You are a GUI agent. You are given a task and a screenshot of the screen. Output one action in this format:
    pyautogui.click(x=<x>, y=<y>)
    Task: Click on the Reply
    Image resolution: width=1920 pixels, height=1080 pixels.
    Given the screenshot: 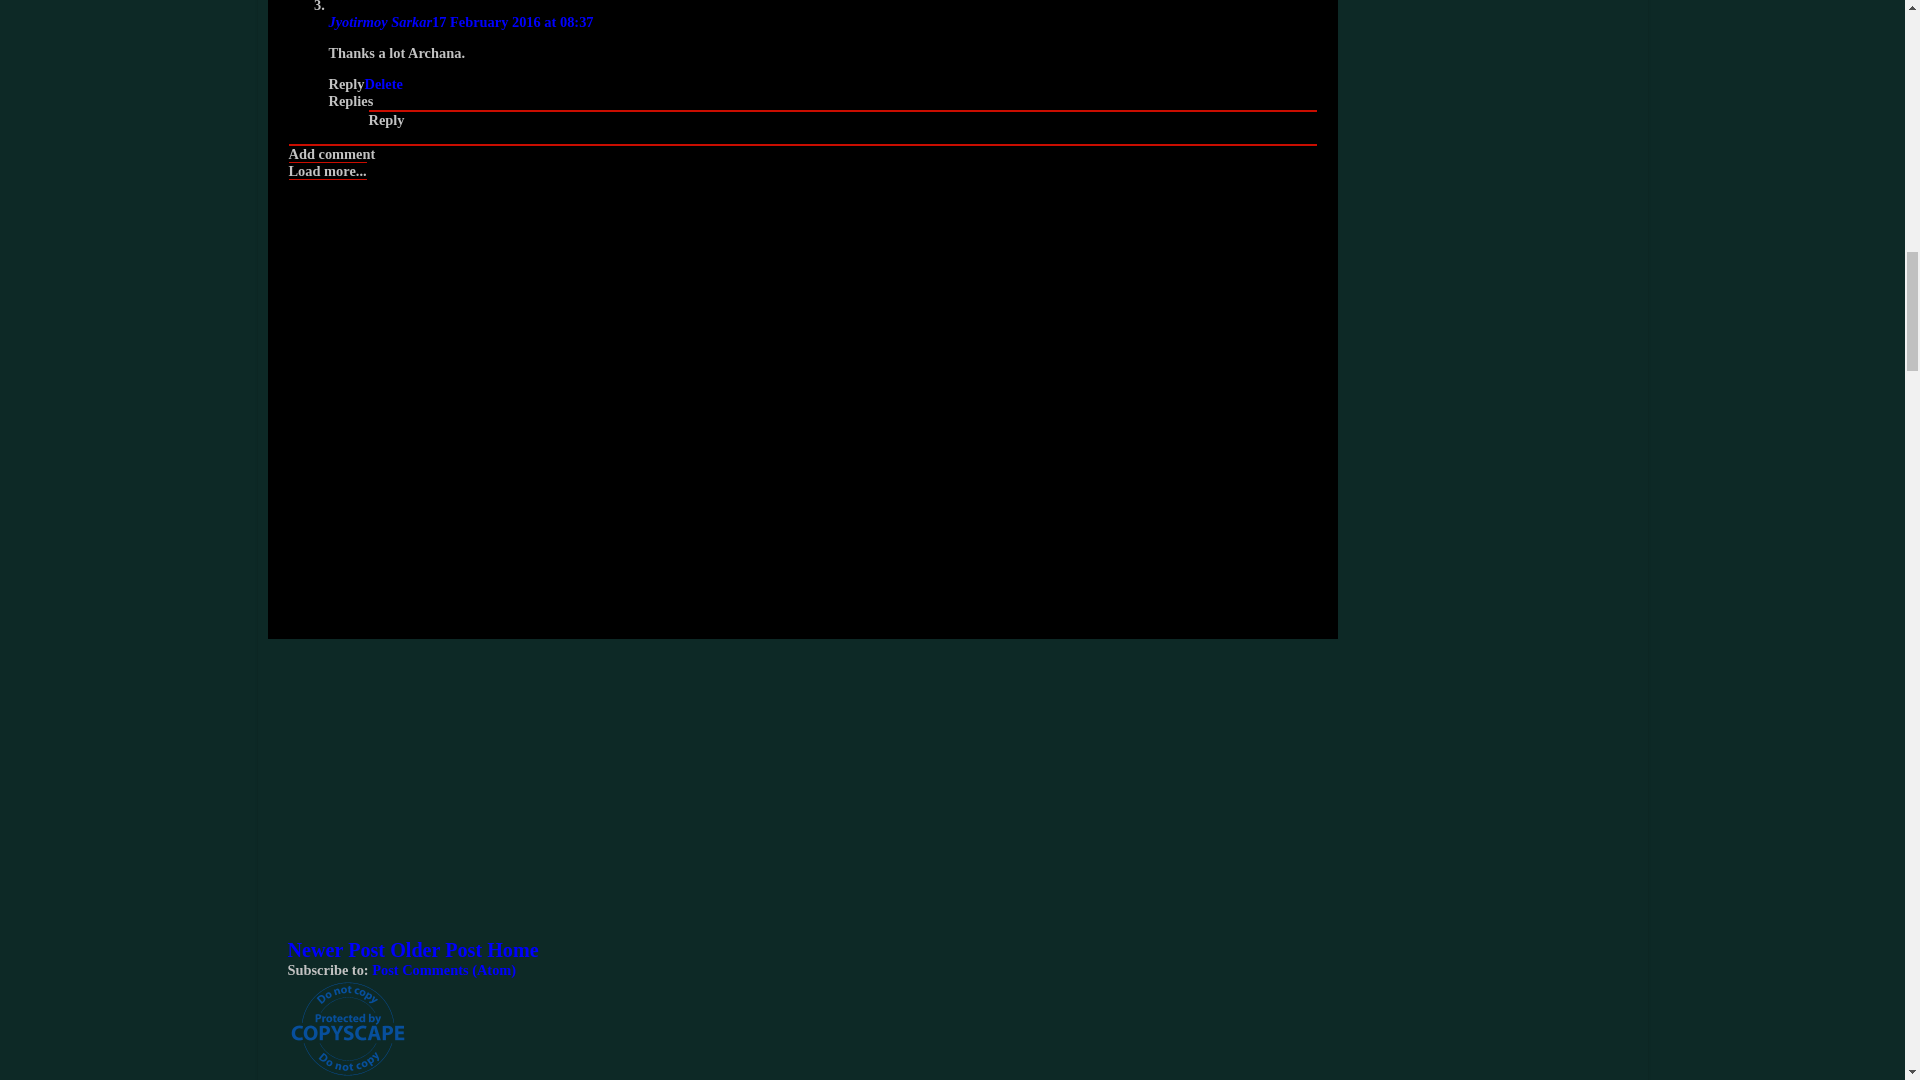 What is the action you would take?
    pyautogui.click(x=346, y=83)
    